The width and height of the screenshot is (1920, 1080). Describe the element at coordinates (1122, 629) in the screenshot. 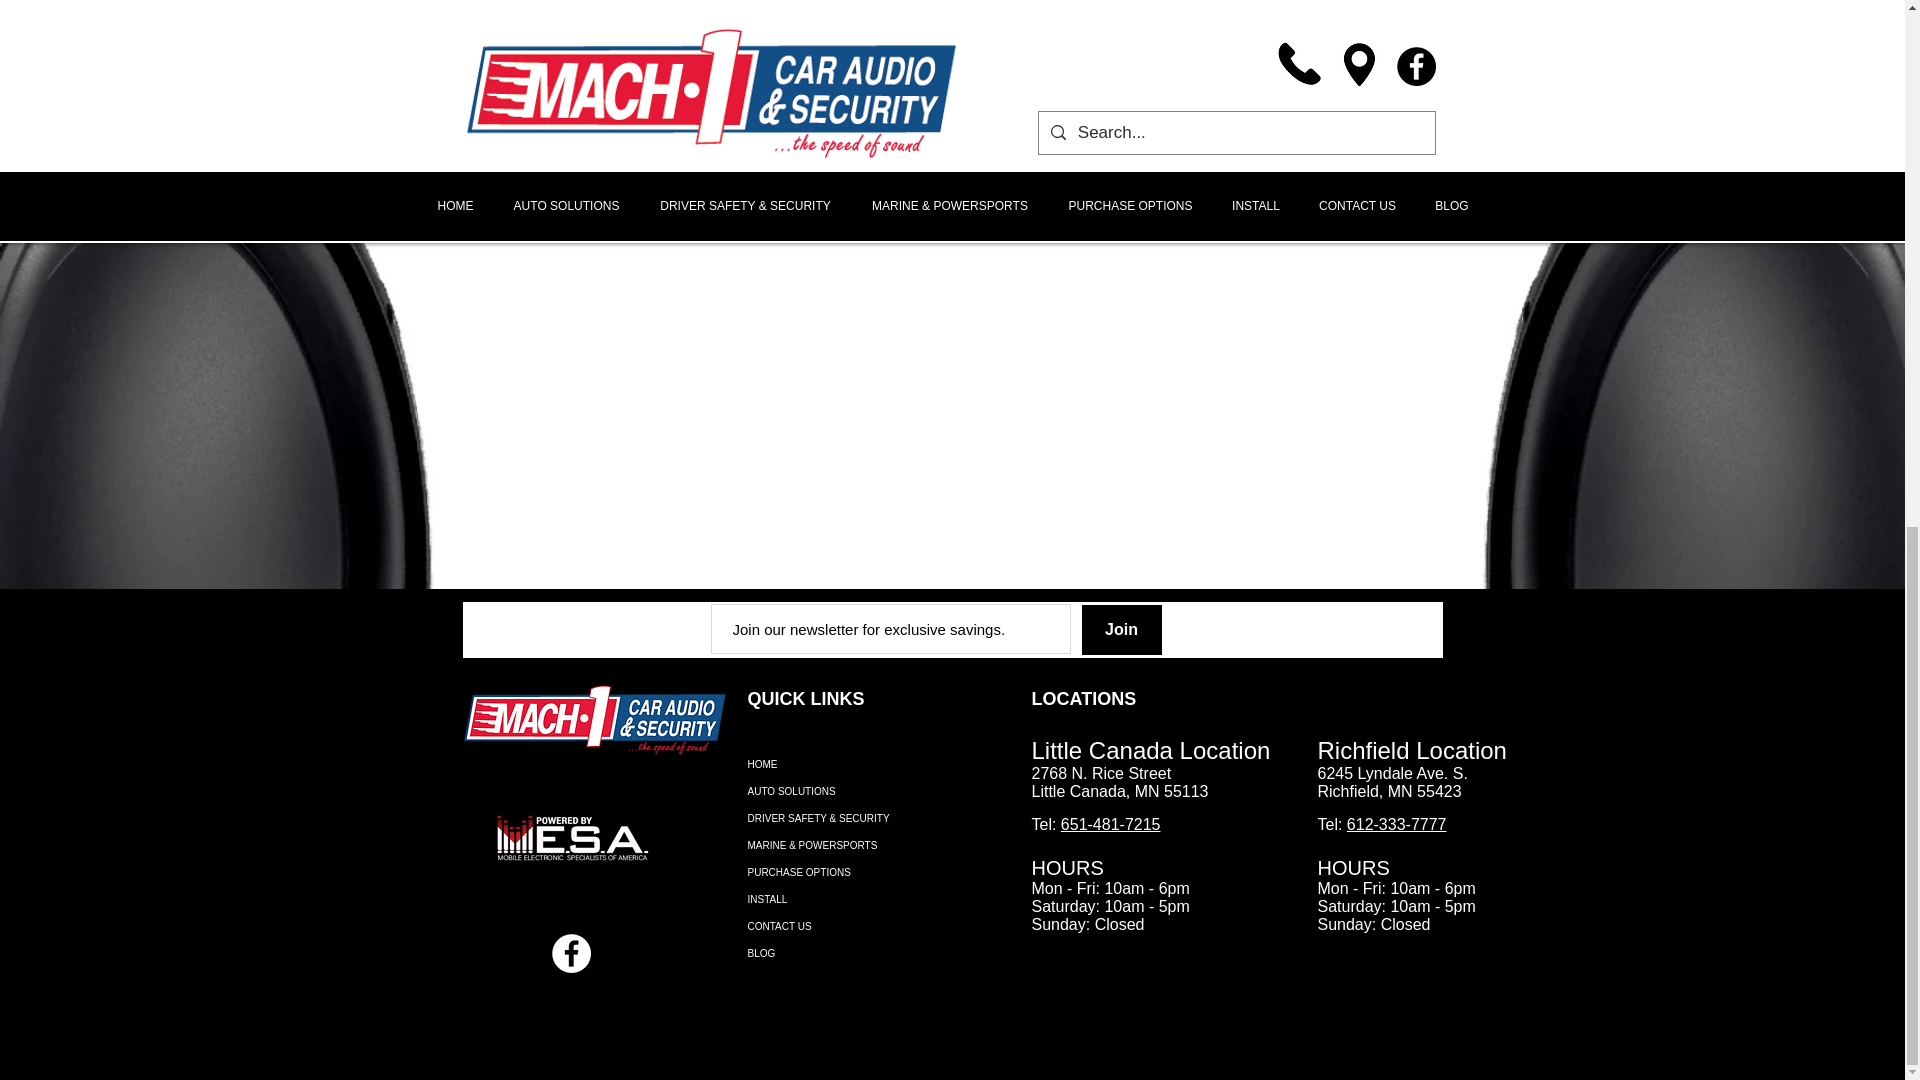

I see `Join` at that location.